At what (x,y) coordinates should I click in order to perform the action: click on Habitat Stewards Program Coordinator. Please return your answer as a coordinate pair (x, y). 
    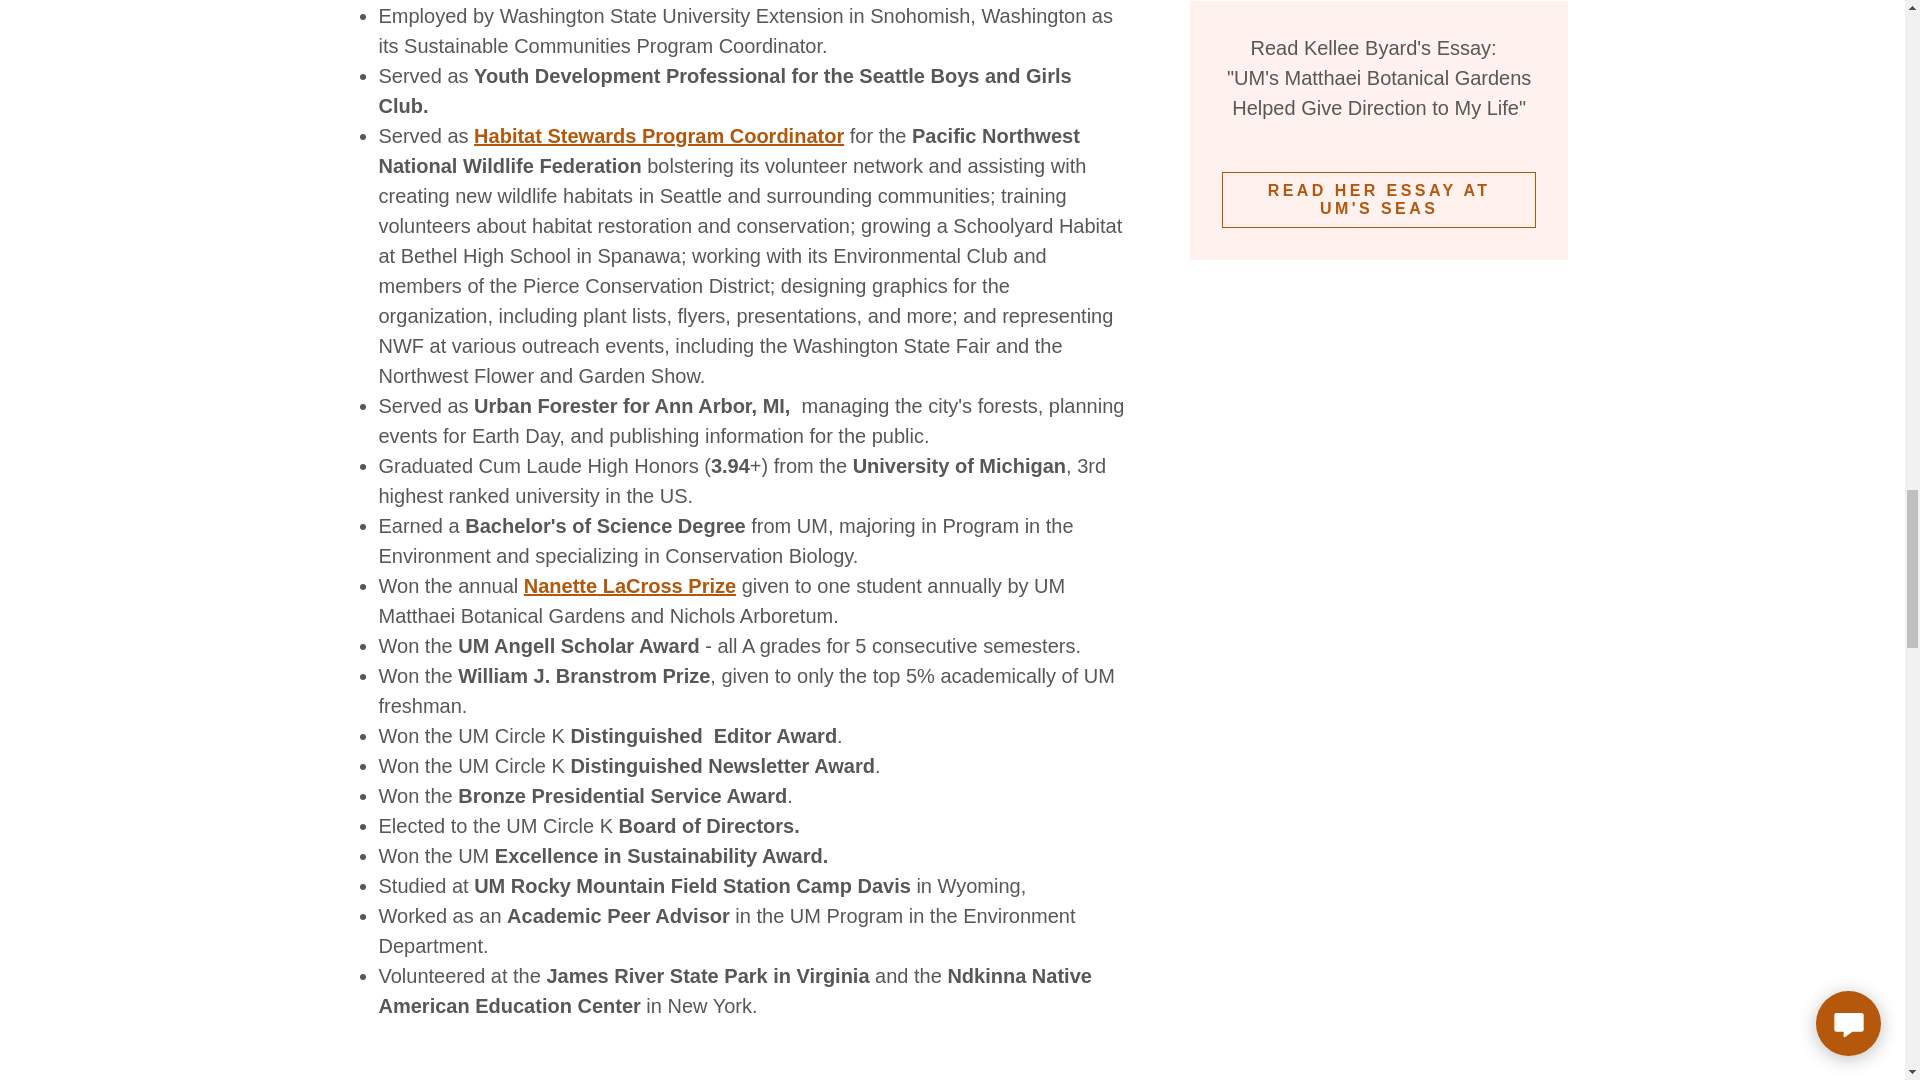
    Looking at the image, I should click on (659, 136).